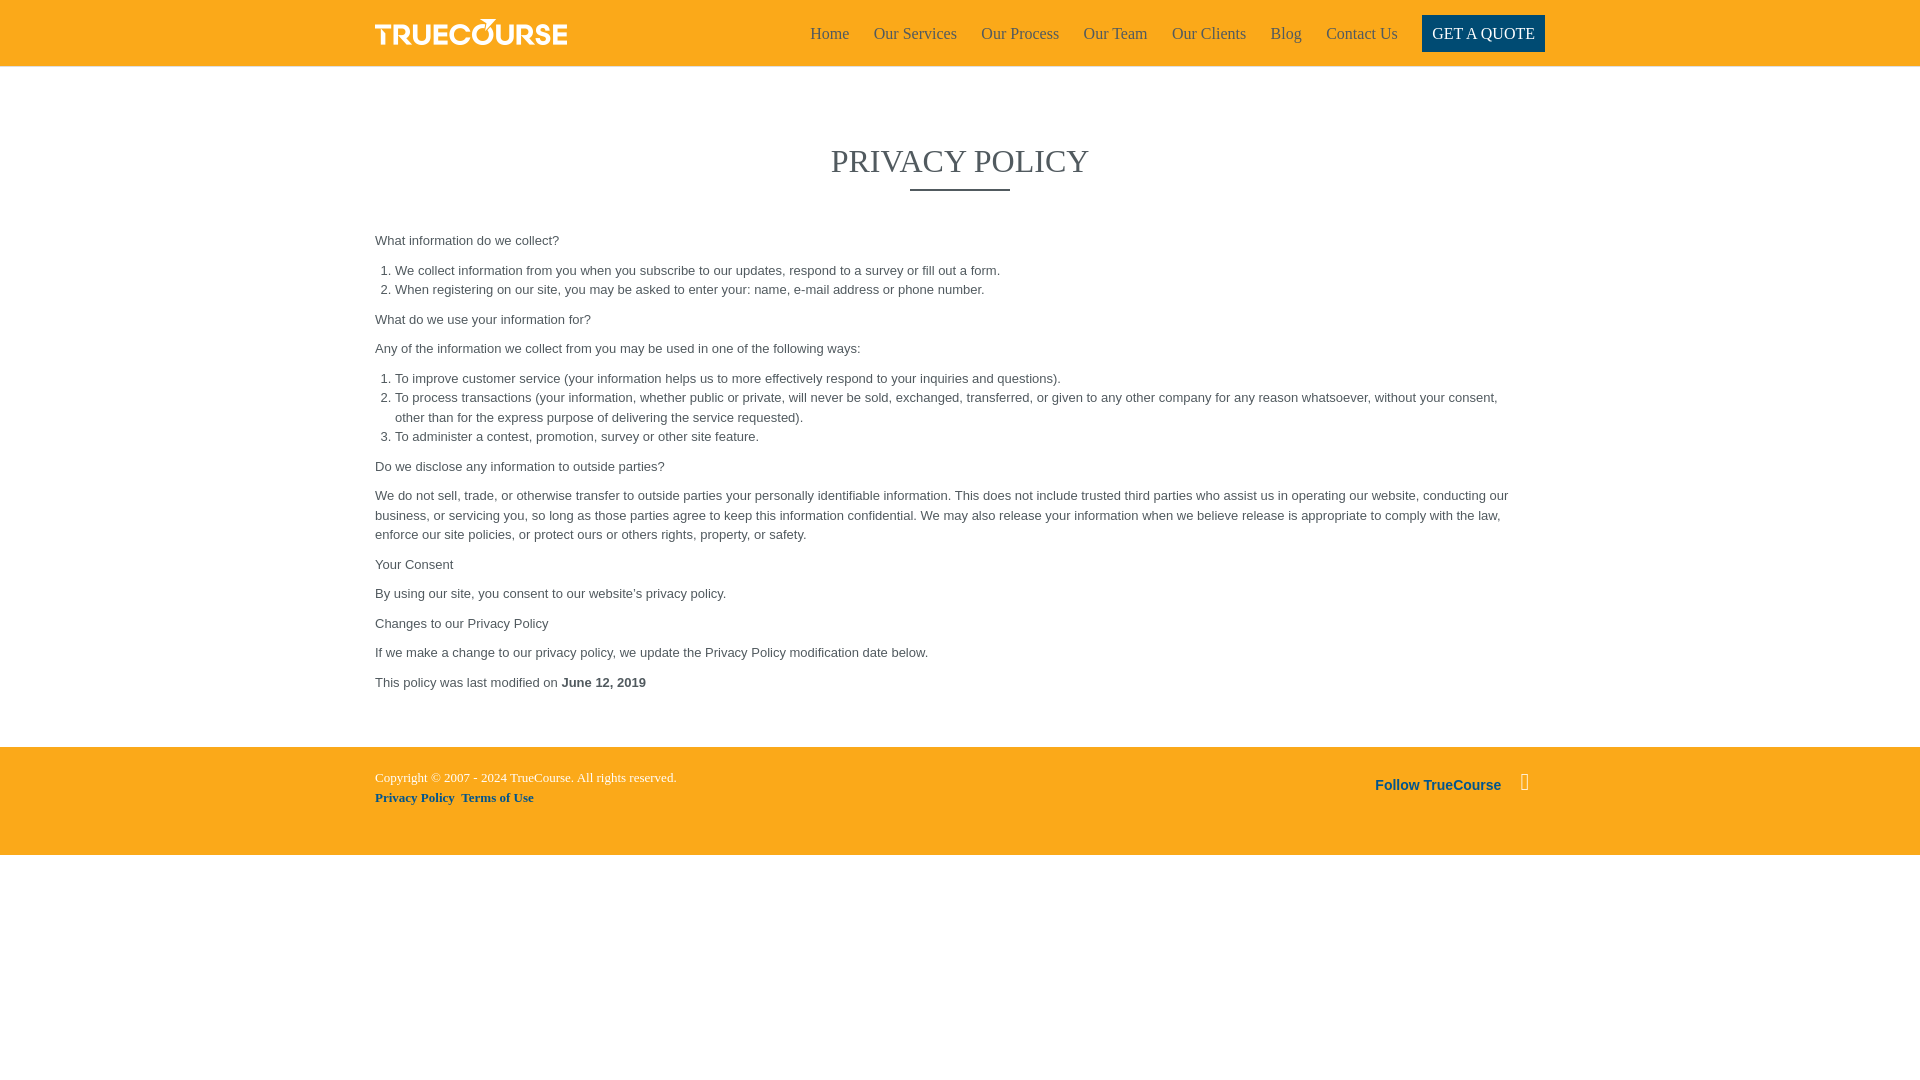  Describe the element at coordinates (414, 796) in the screenshot. I see `Privacy Policy` at that location.